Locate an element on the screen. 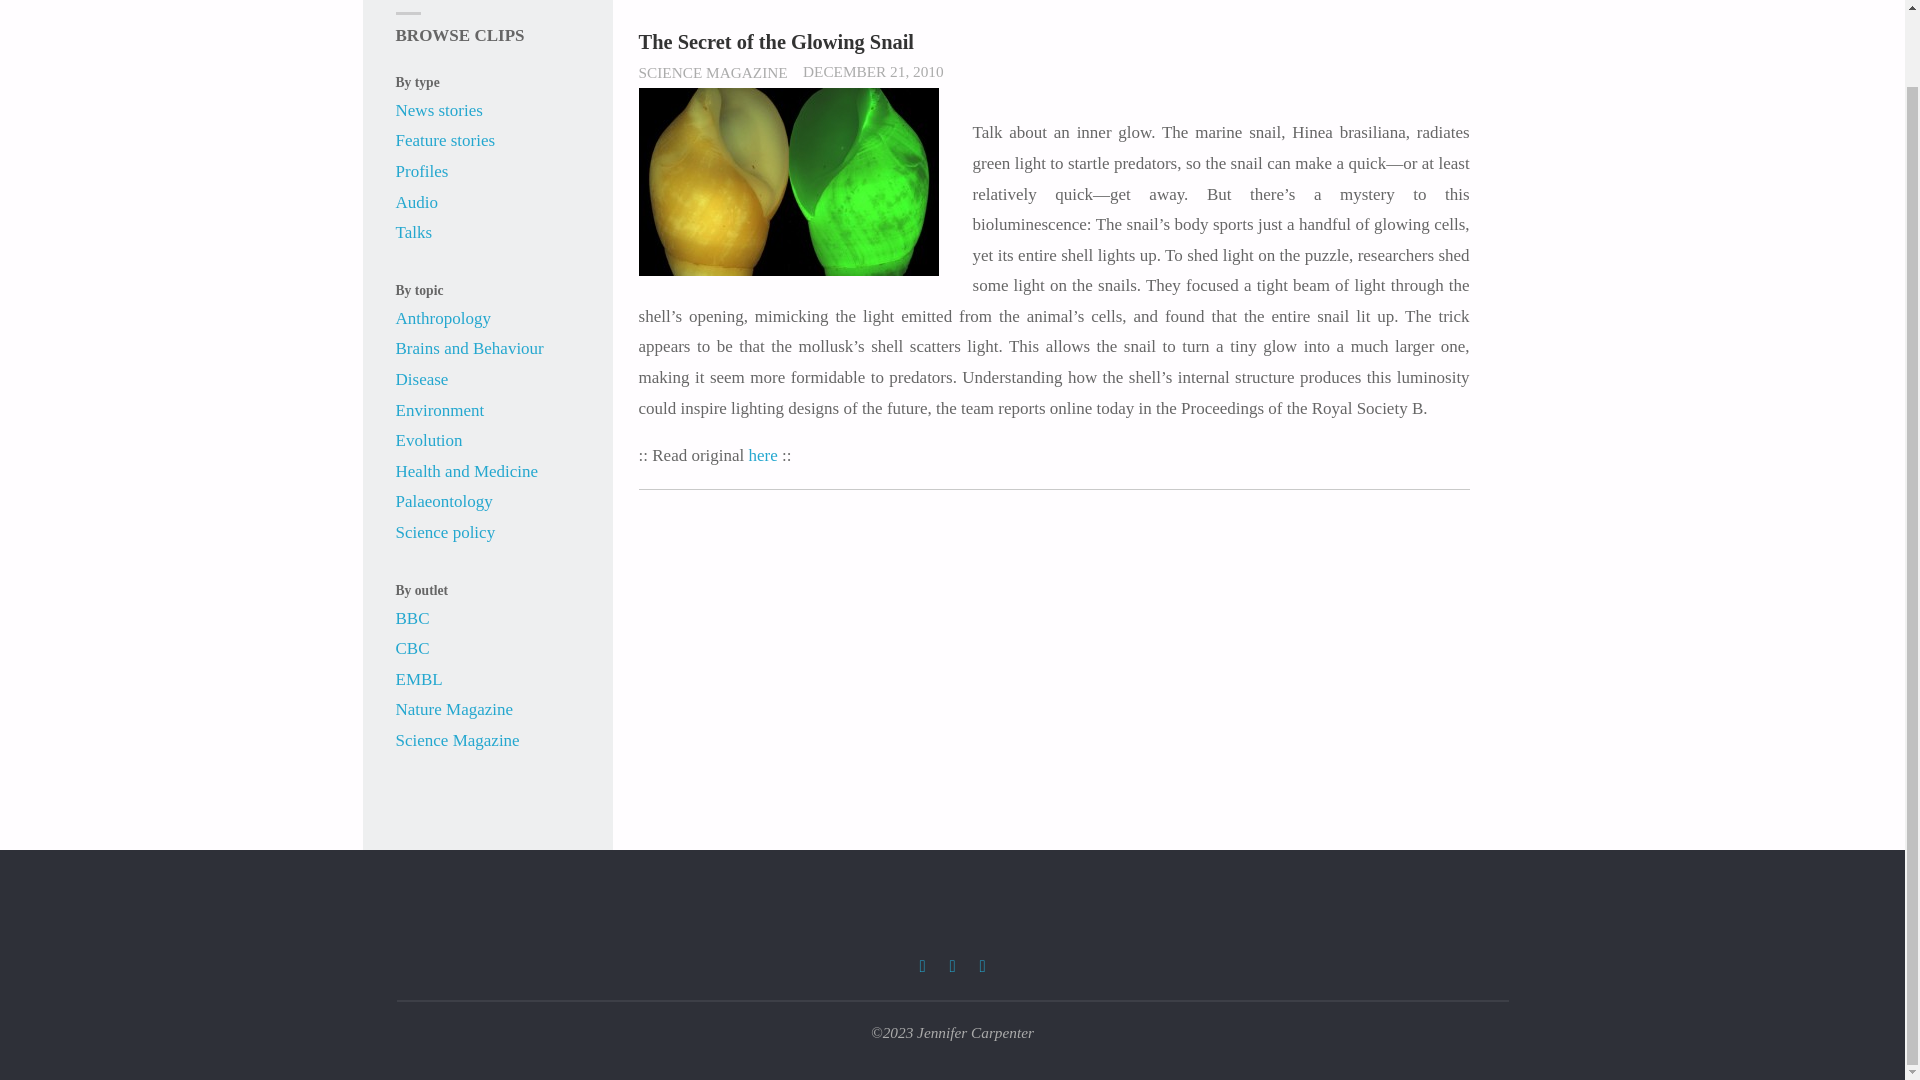 Image resolution: width=1920 pixels, height=1080 pixels. sn-snails is located at coordinates (788, 182).